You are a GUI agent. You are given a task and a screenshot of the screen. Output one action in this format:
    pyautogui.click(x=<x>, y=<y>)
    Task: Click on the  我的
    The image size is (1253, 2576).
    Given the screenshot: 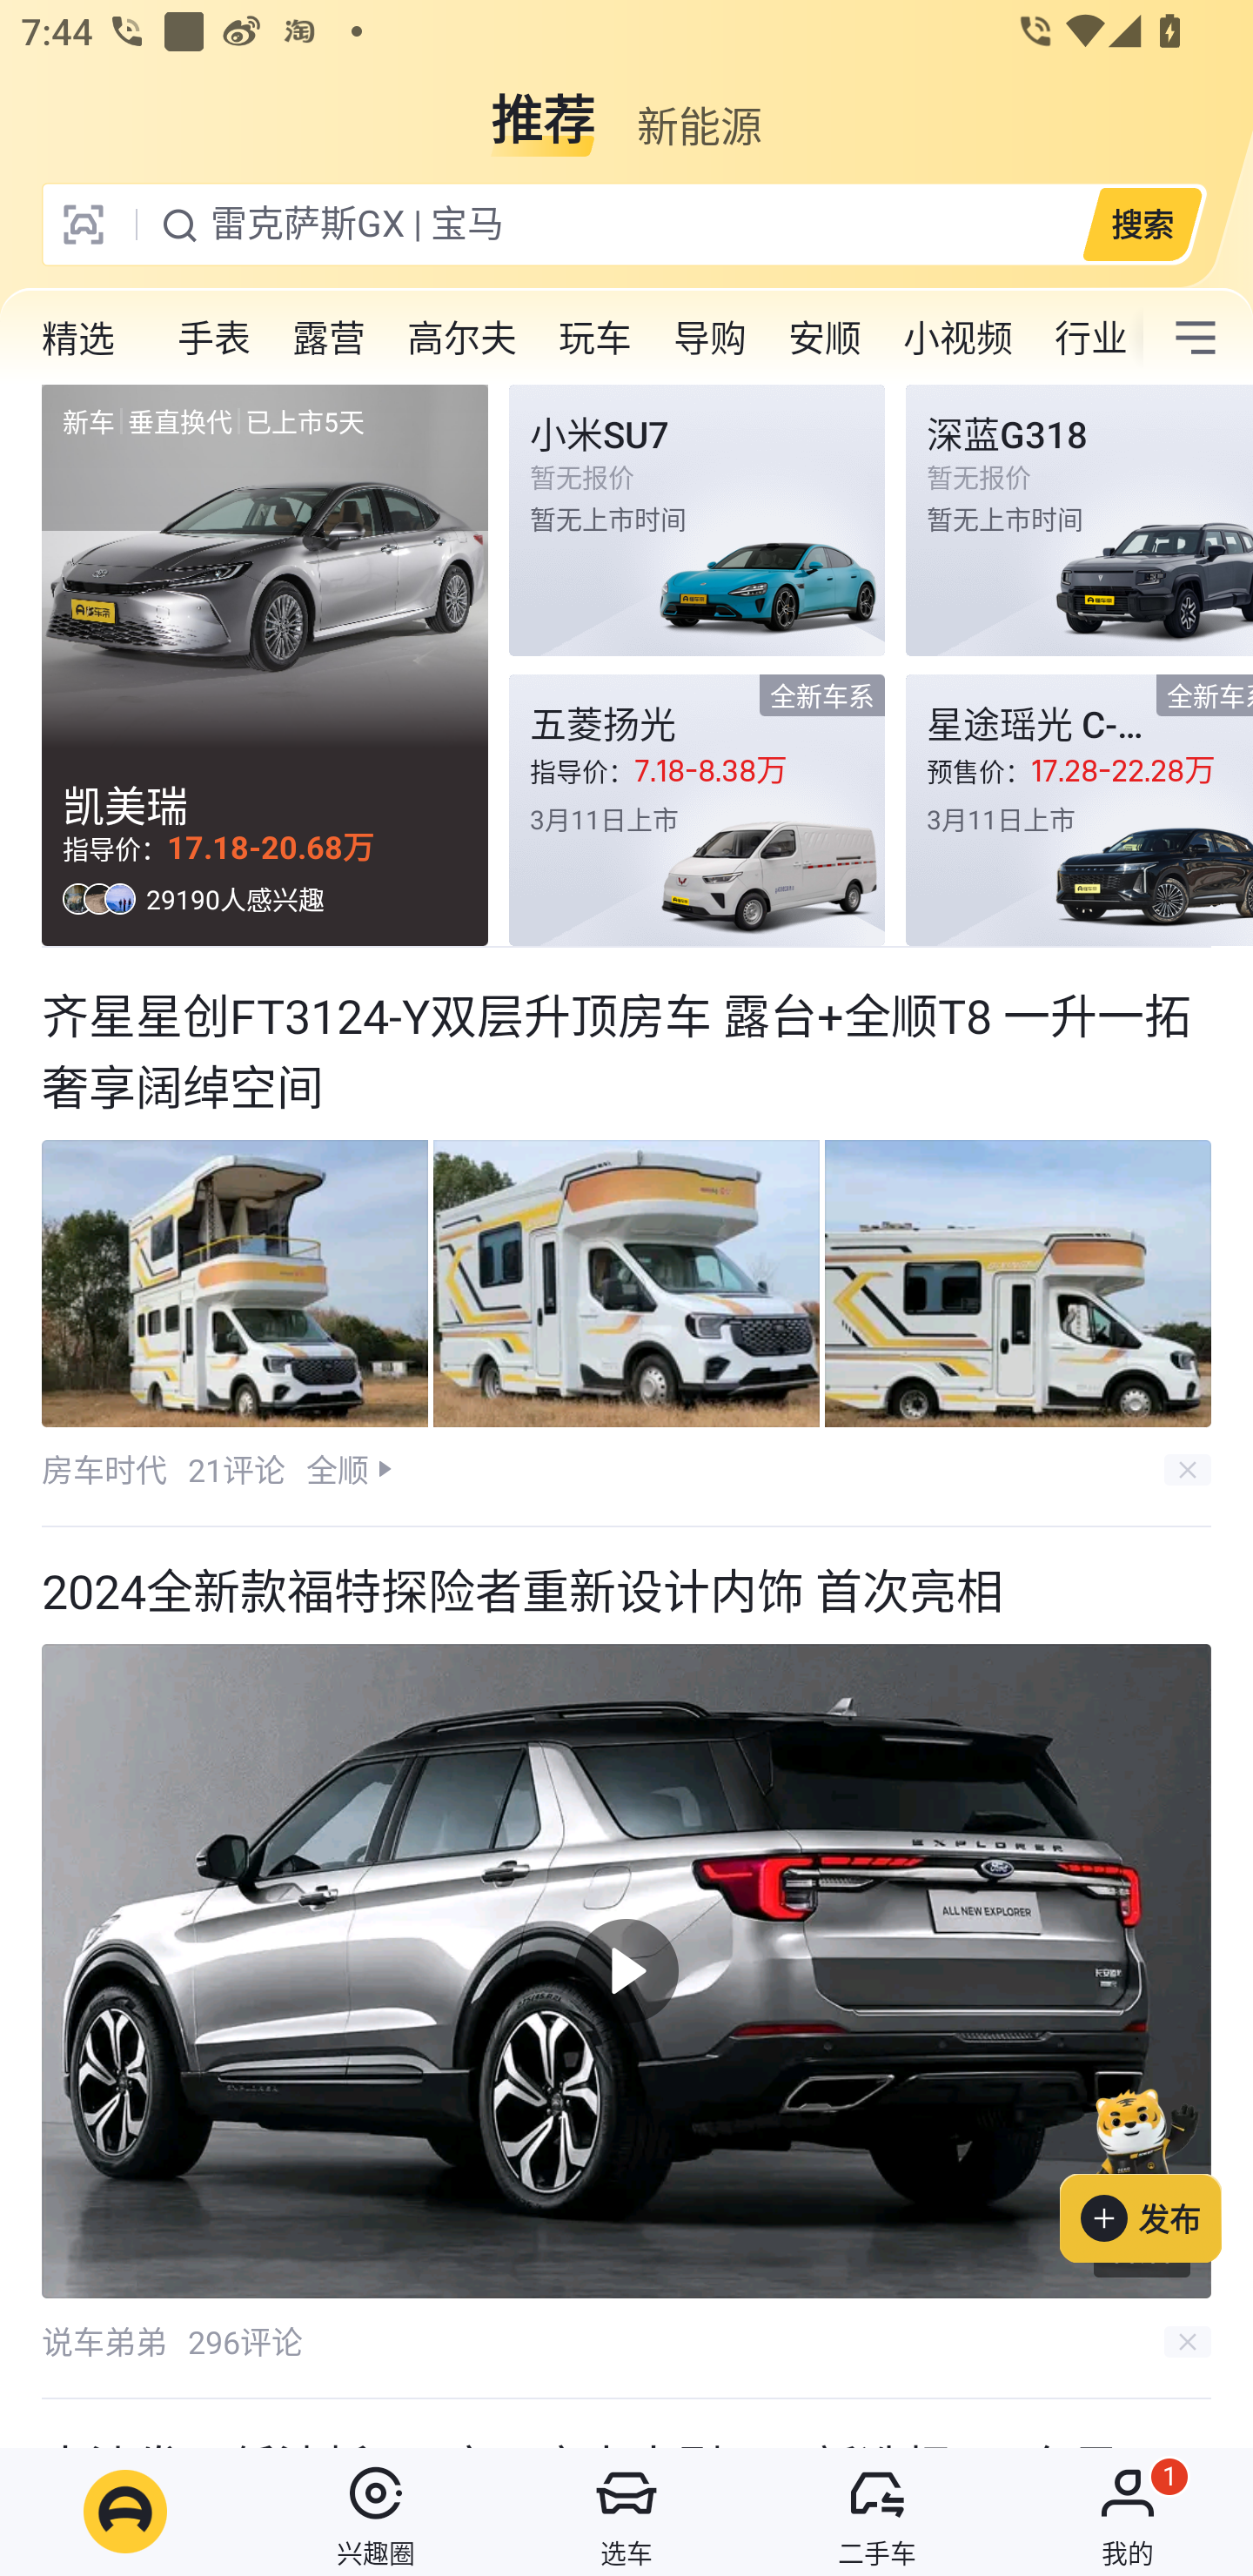 What is the action you would take?
    pyautogui.click(x=1128, y=2512)
    